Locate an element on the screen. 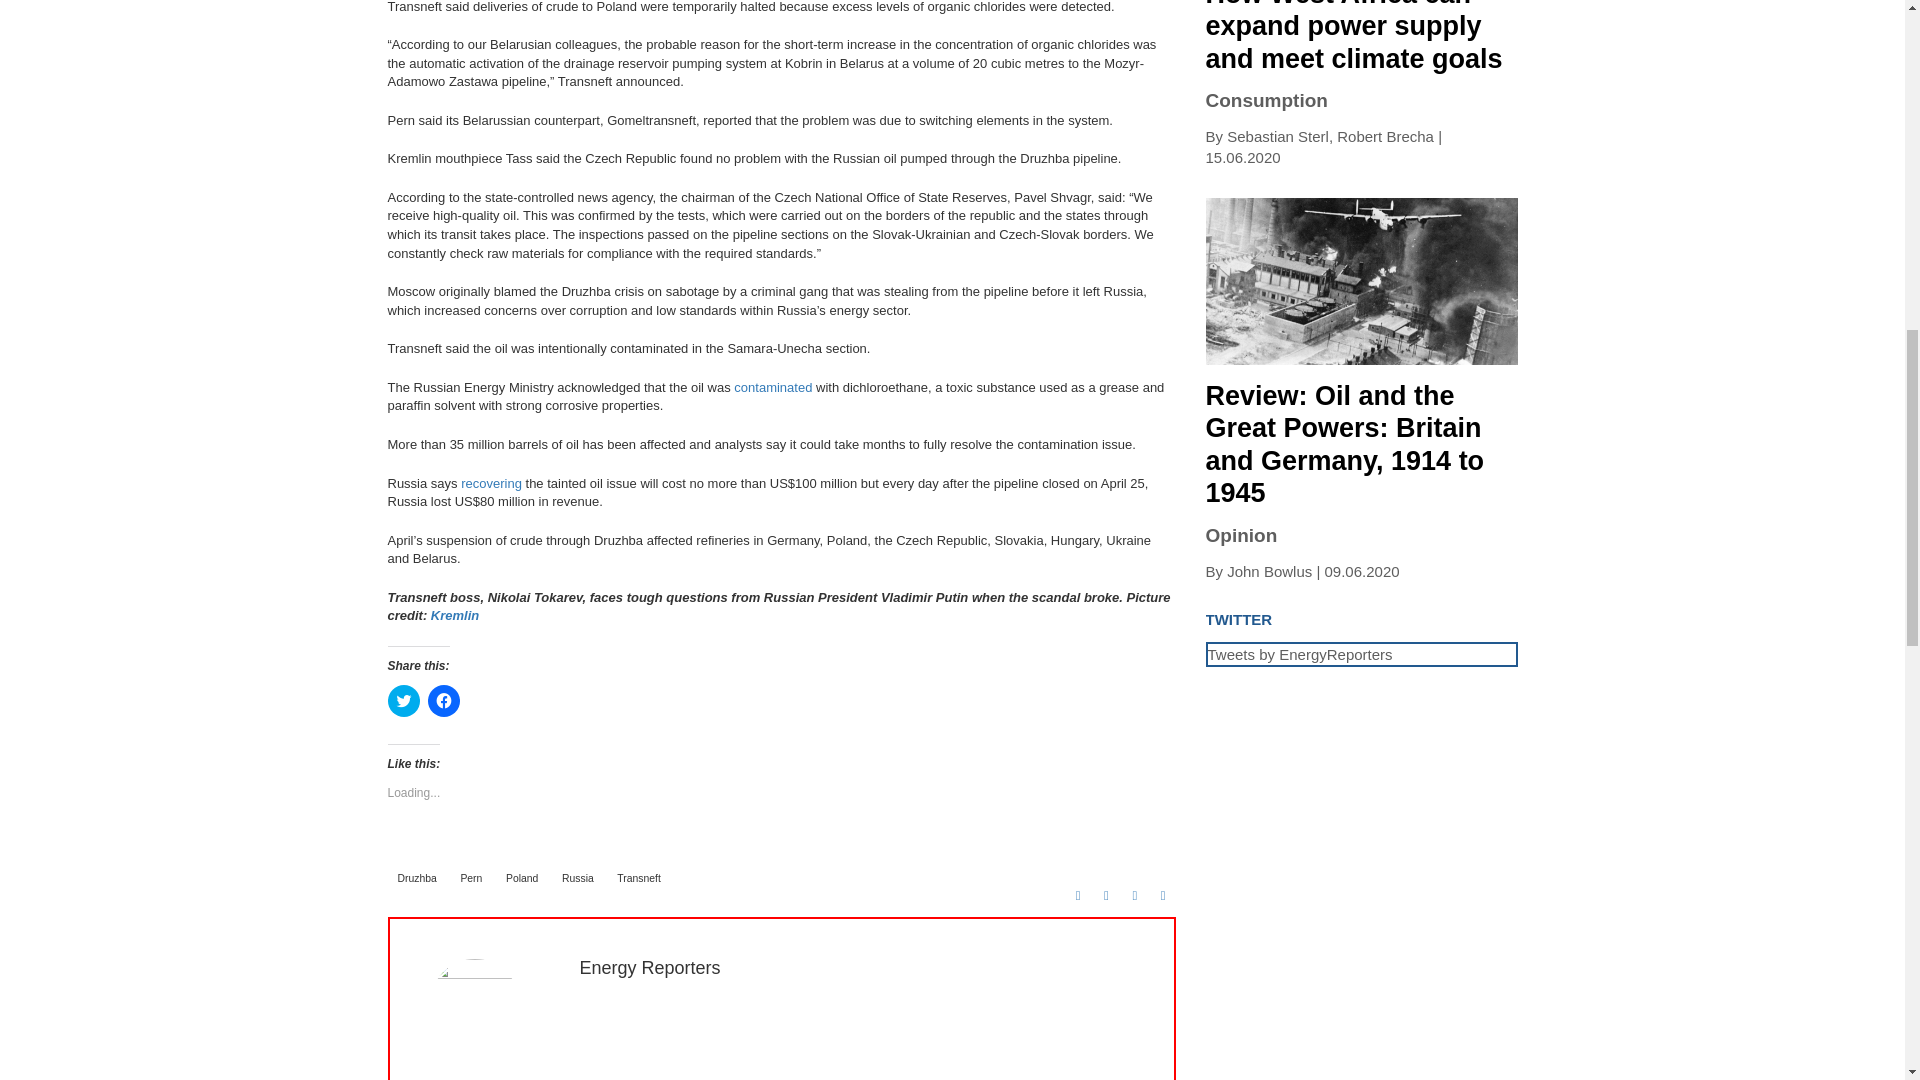  contaminated is located at coordinates (772, 388).